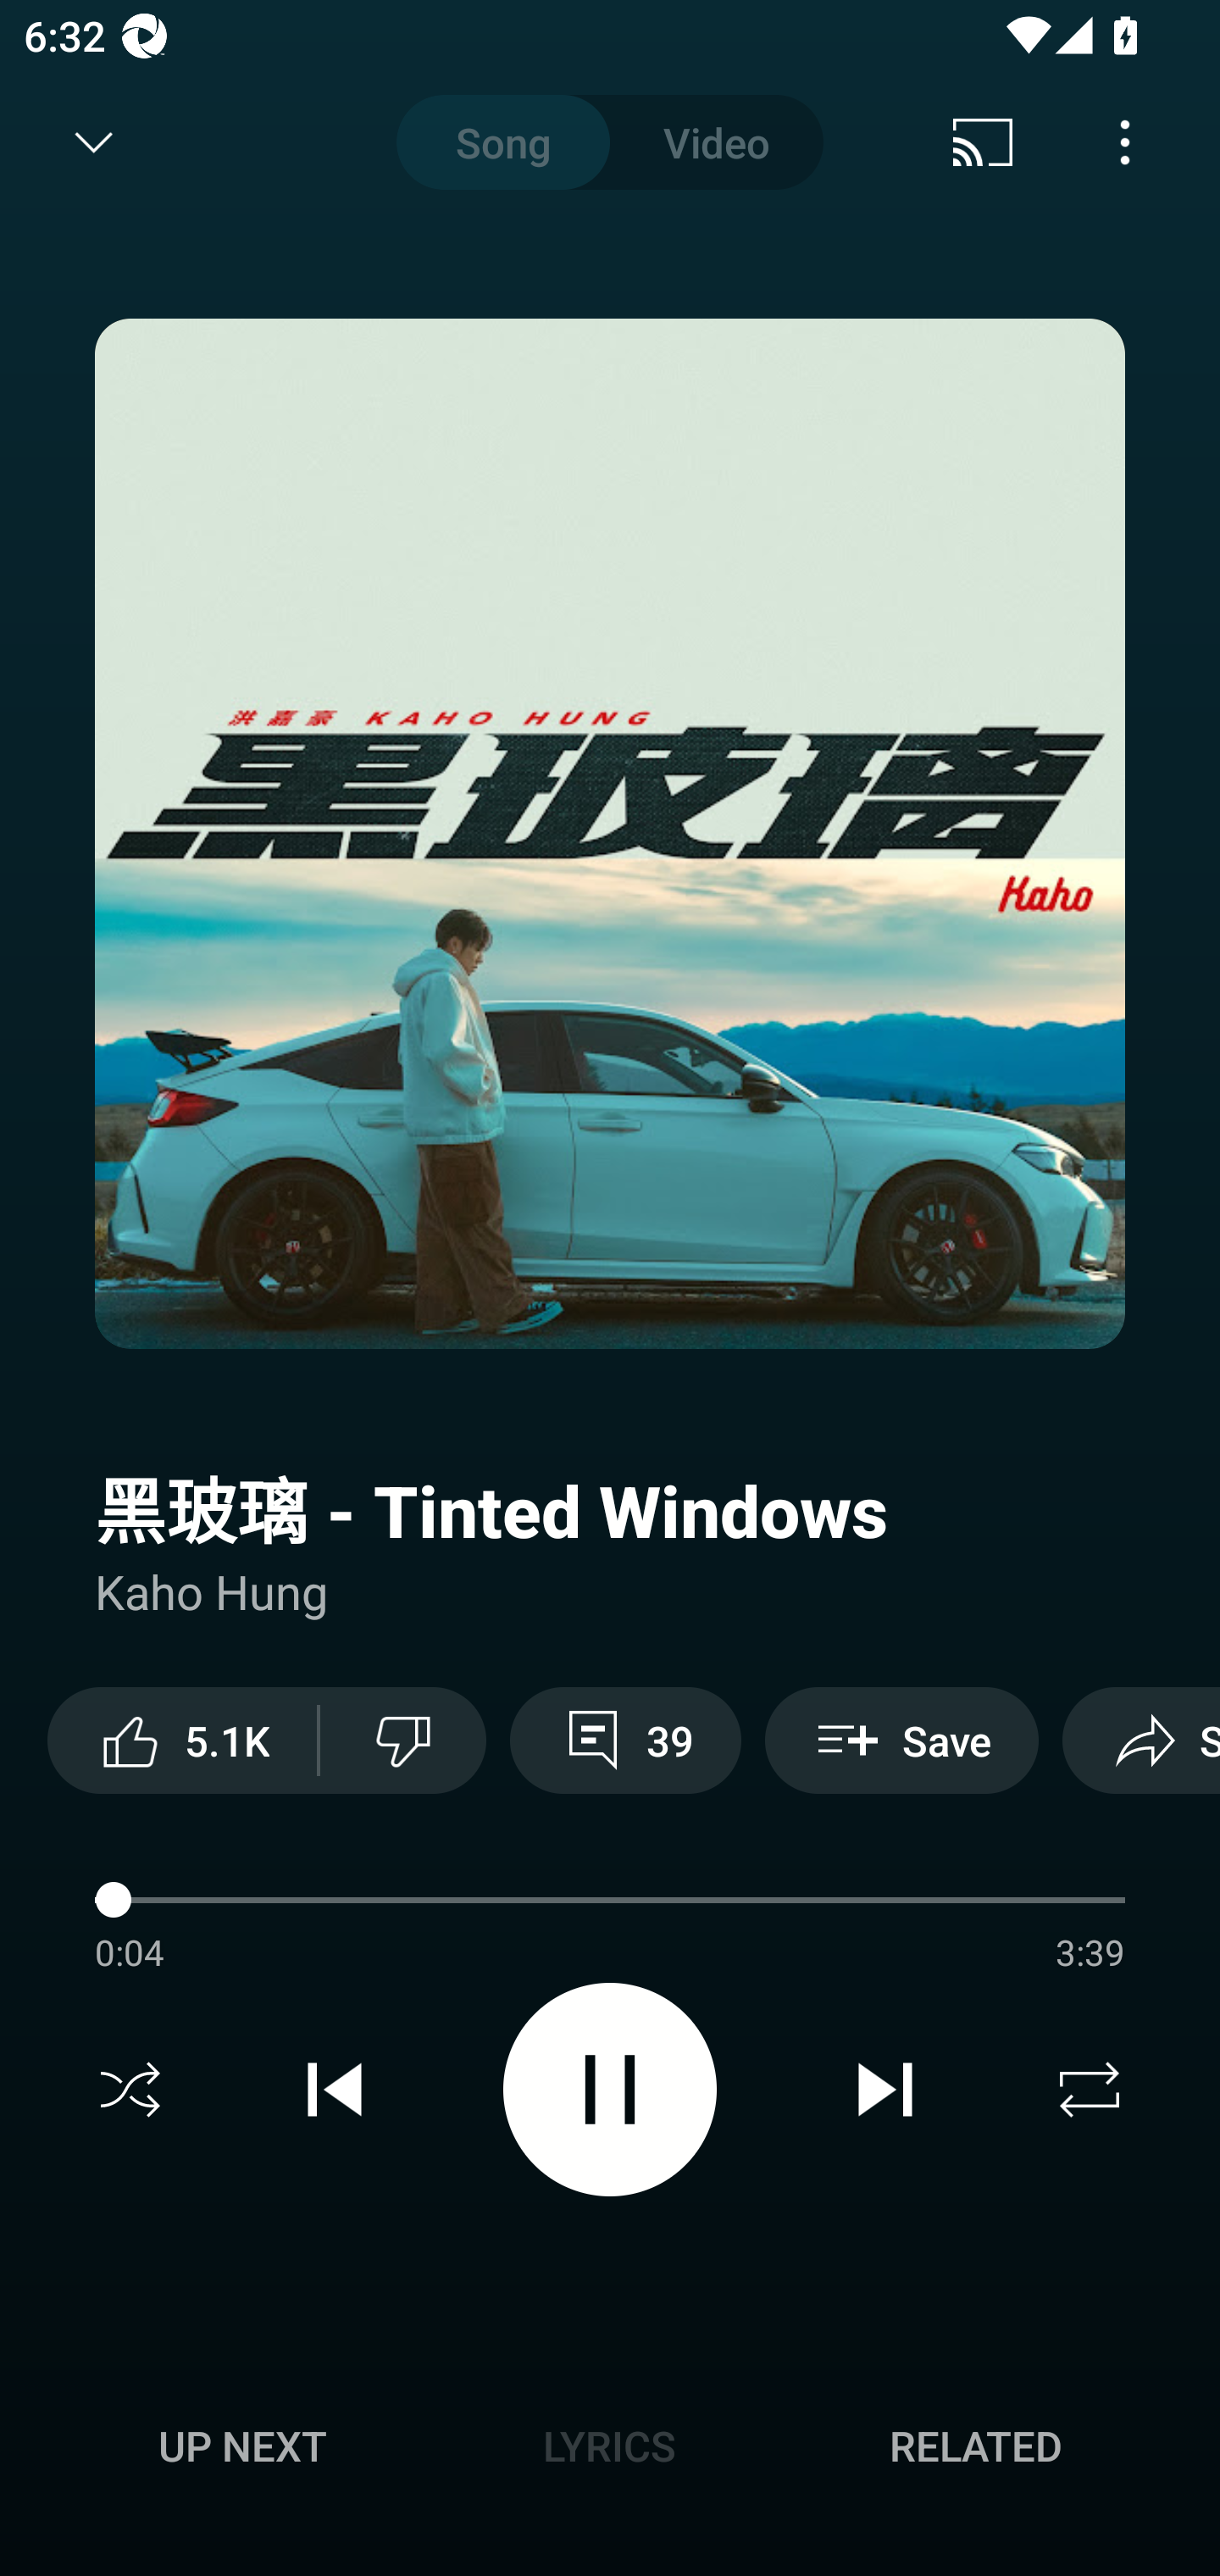  Describe the element at coordinates (1090, 2090) in the screenshot. I see `Repeat off` at that location.